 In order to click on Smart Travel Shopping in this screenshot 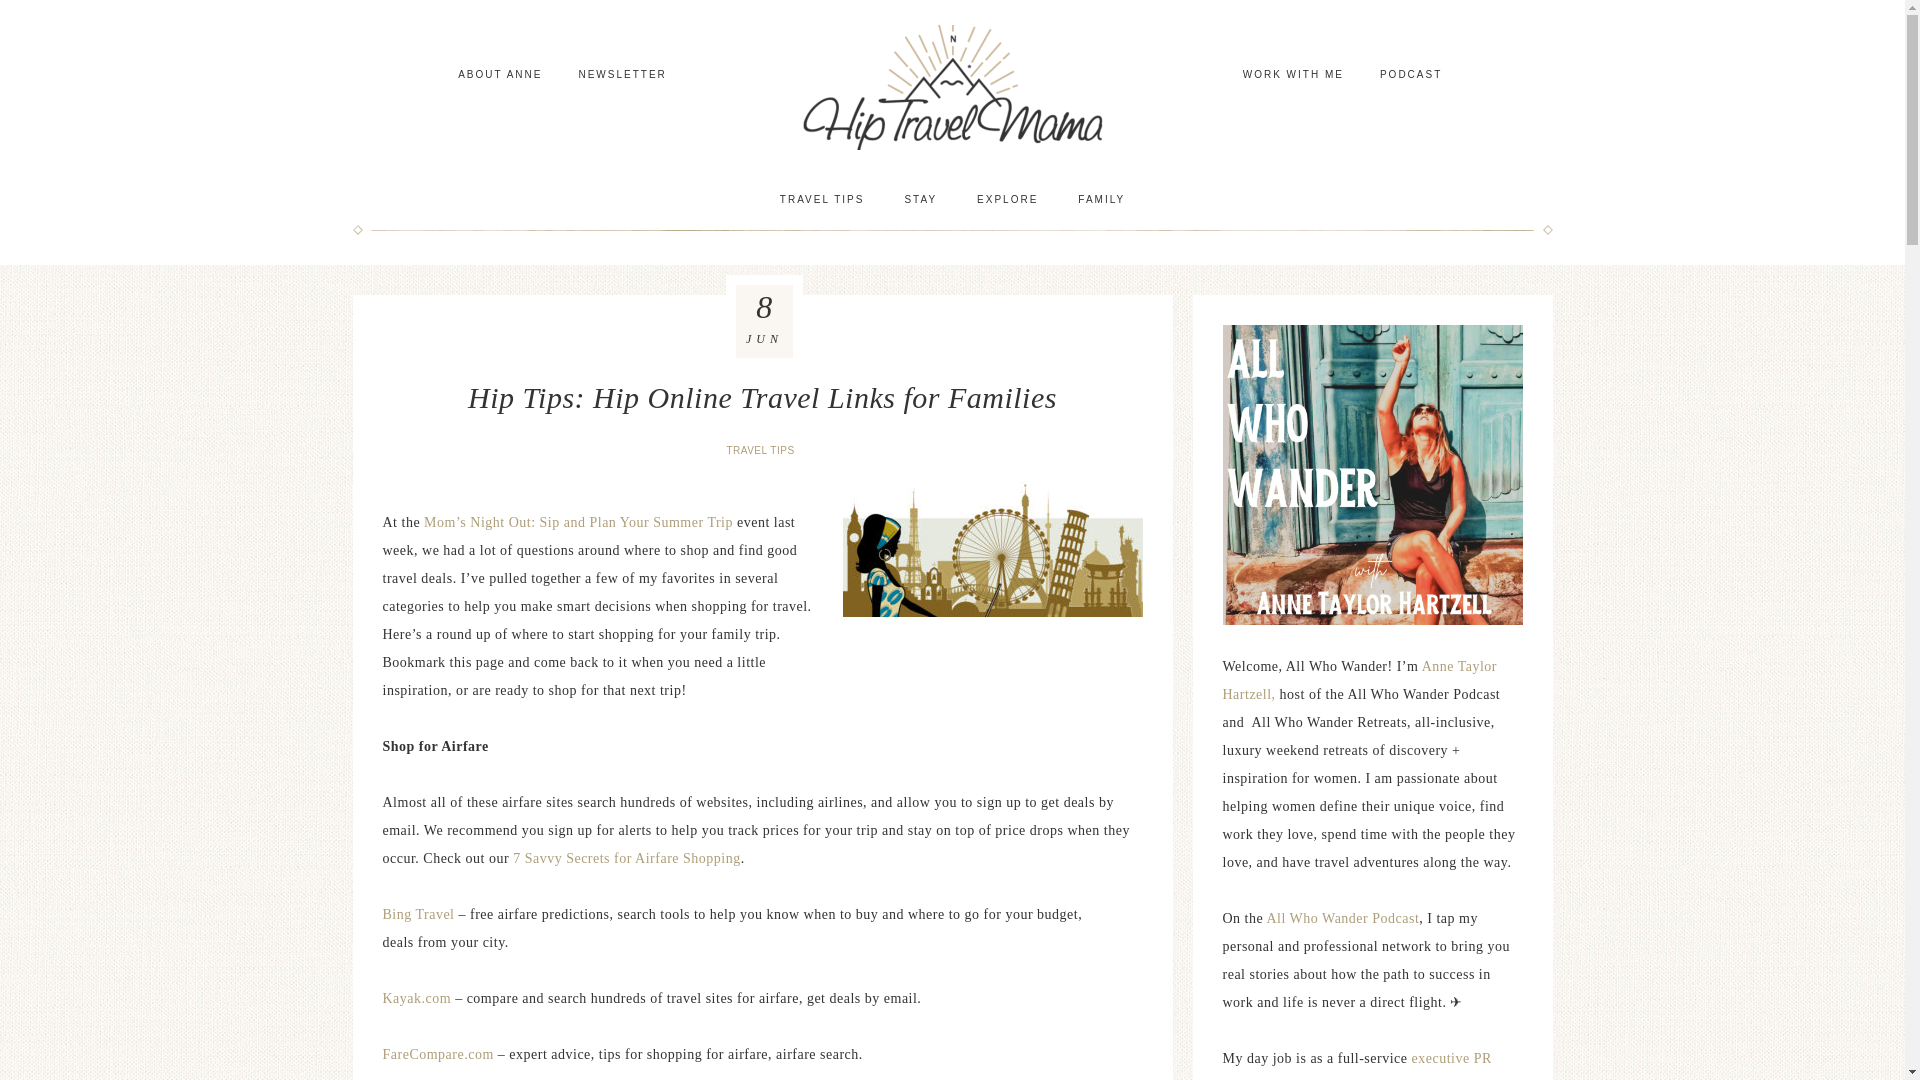, I will do `click(992, 558)`.